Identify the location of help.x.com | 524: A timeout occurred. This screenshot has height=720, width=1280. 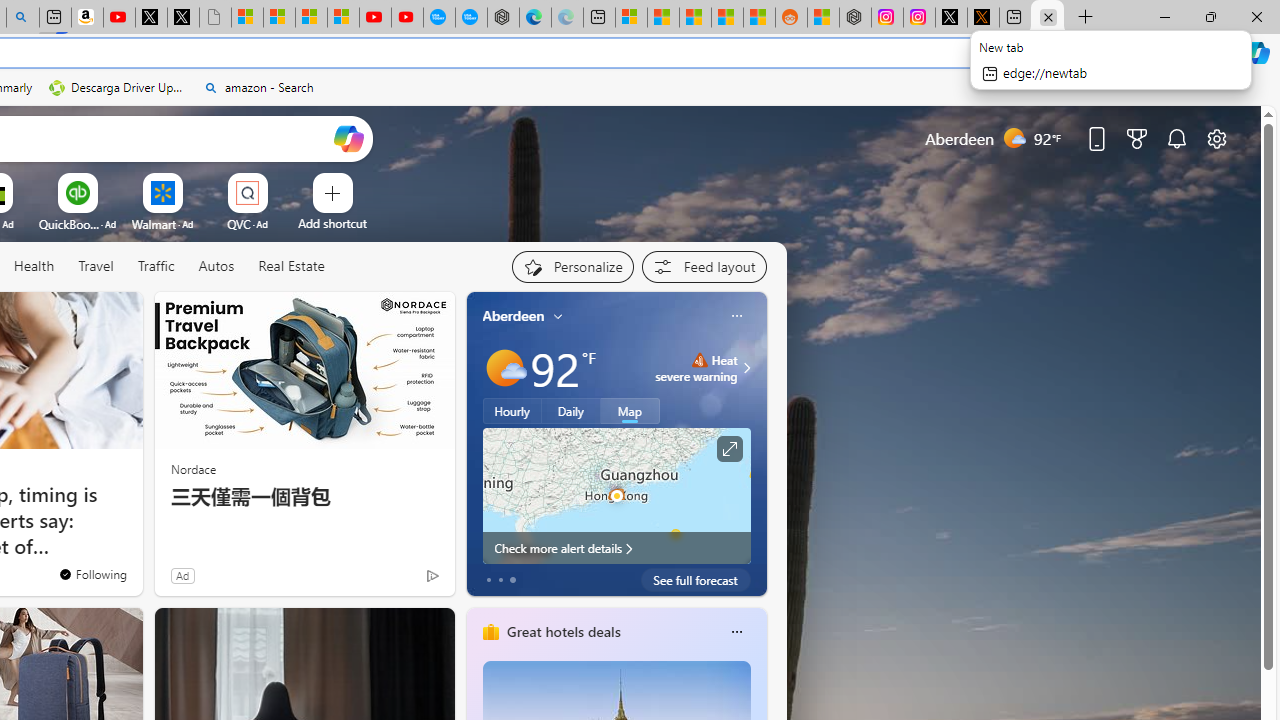
(983, 18).